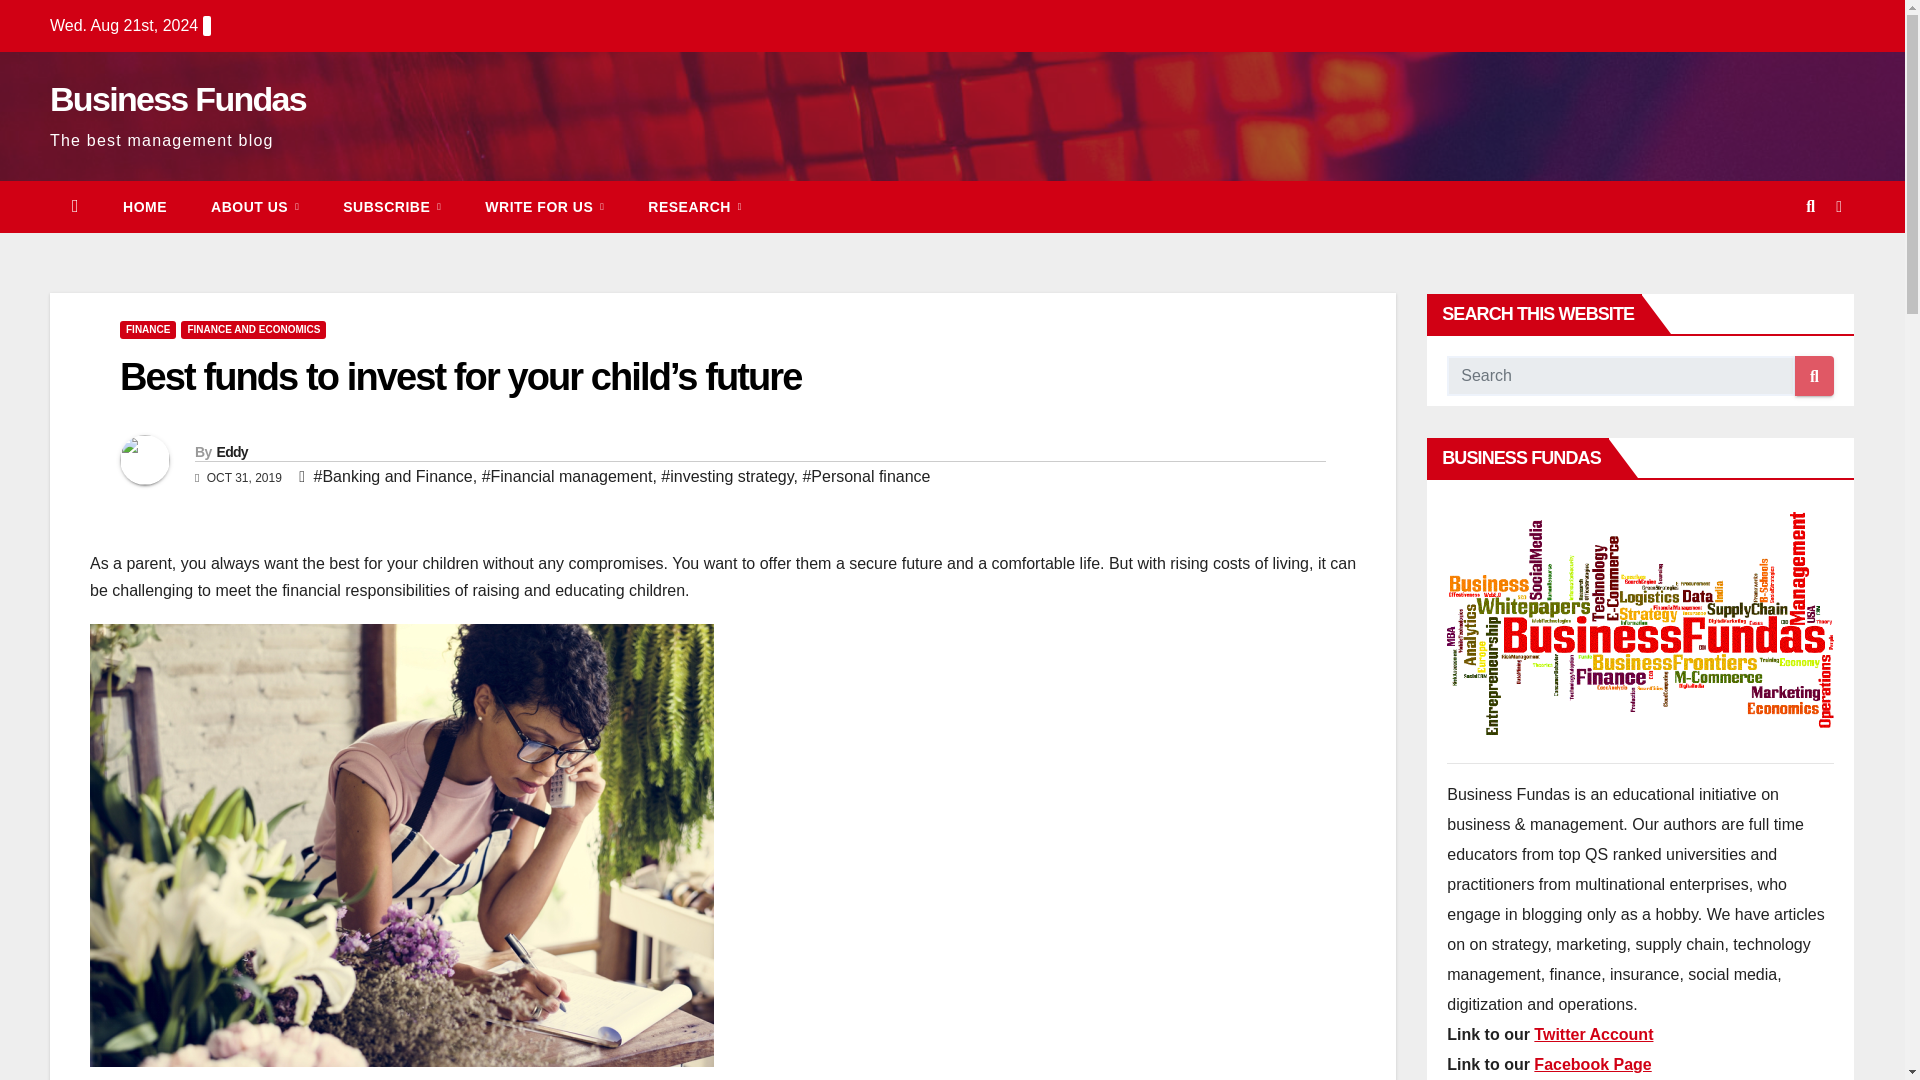  I want to click on Eddy, so click(231, 452).